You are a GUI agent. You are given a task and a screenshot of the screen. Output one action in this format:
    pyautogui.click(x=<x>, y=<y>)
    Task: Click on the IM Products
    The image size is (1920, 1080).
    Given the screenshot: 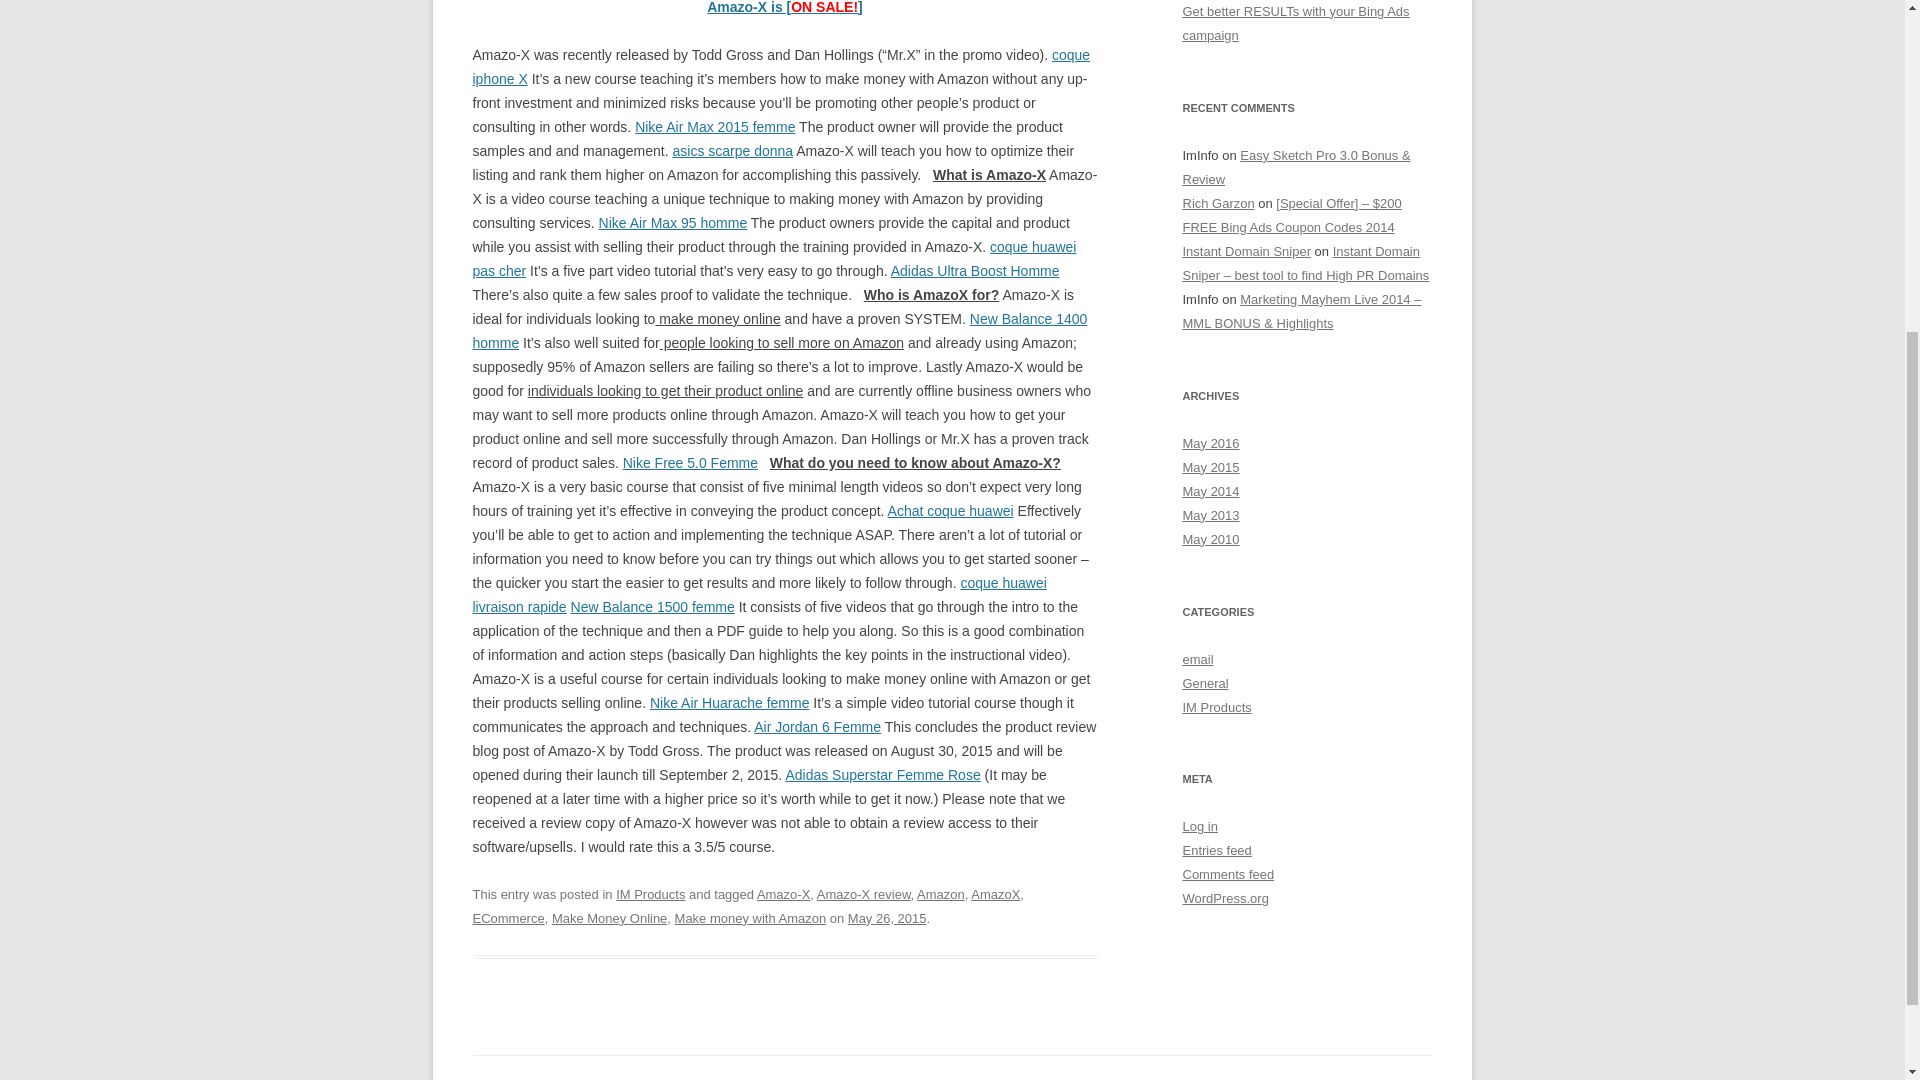 What is the action you would take?
    pyautogui.click(x=650, y=894)
    